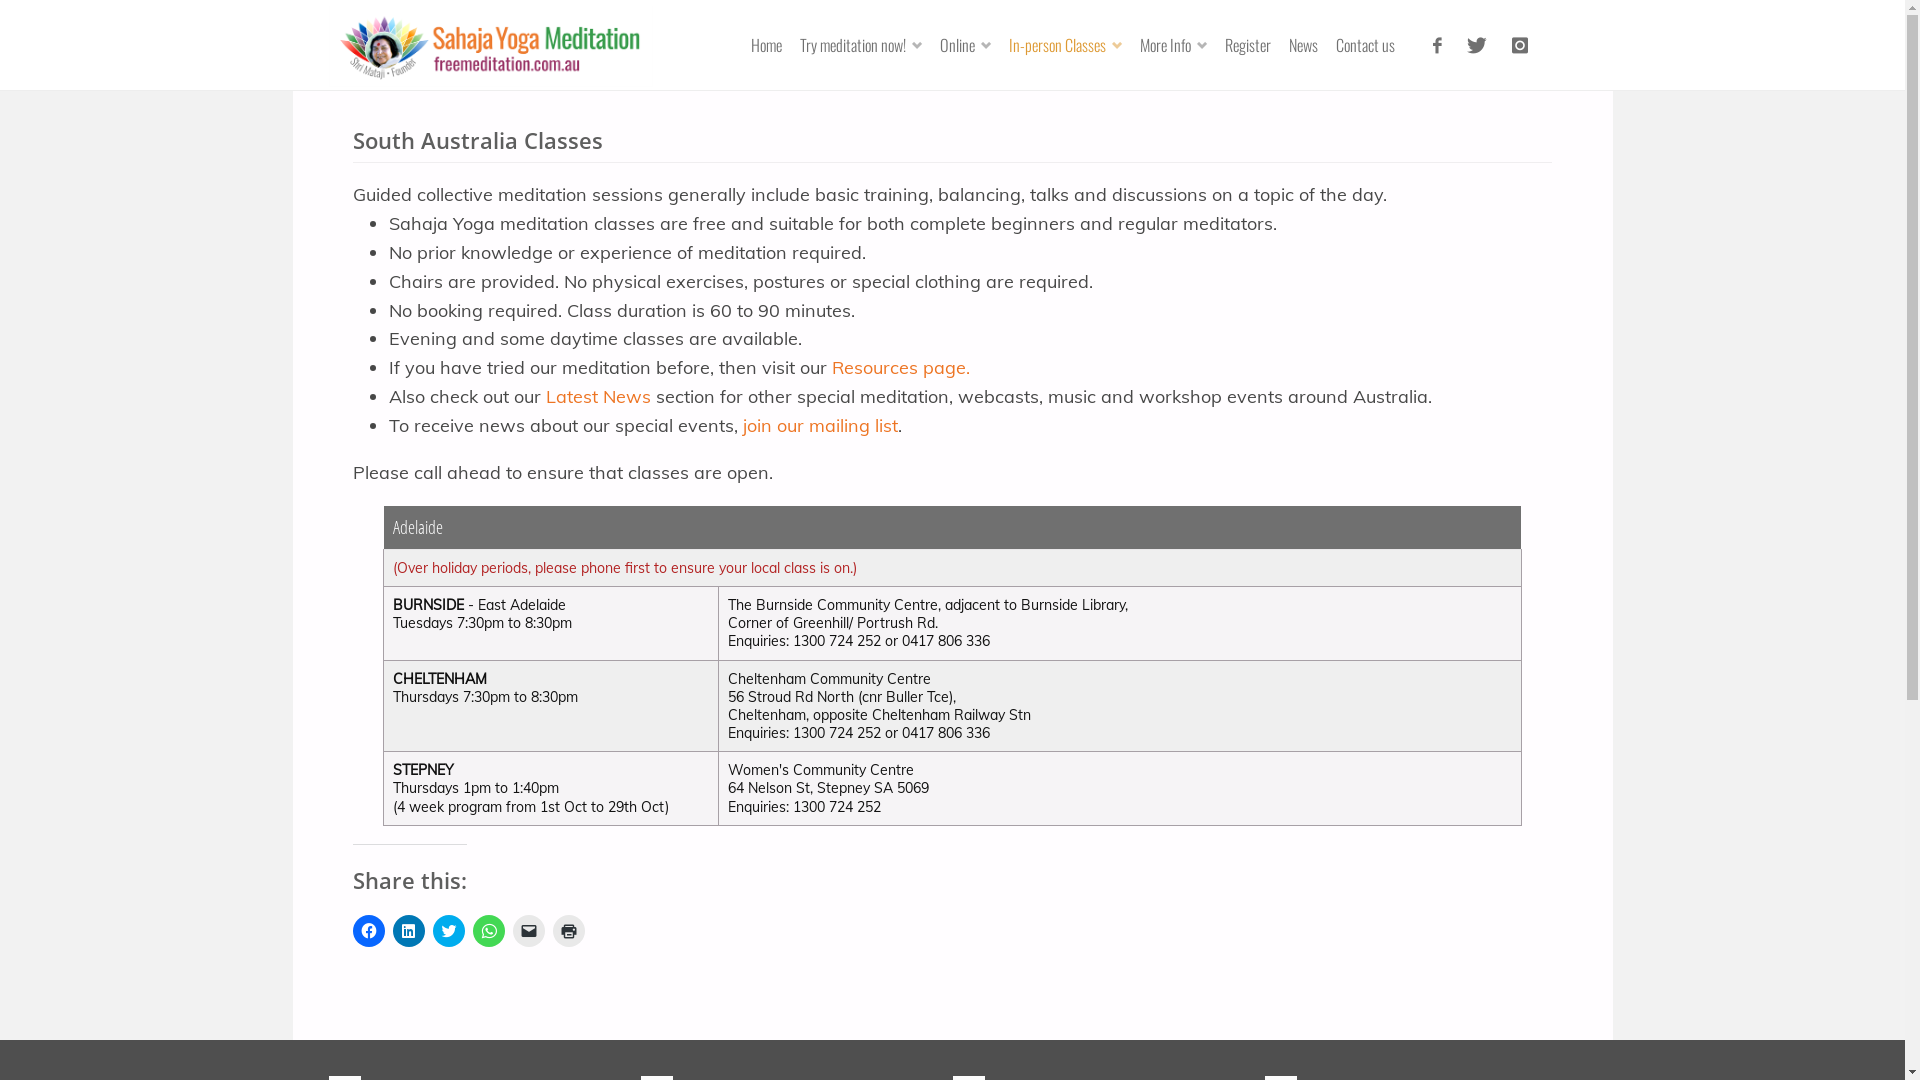 This screenshot has height=1080, width=1920. Describe the element at coordinates (369, 931) in the screenshot. I see `Click to share on Facebook (Opens in new window)` at that location.